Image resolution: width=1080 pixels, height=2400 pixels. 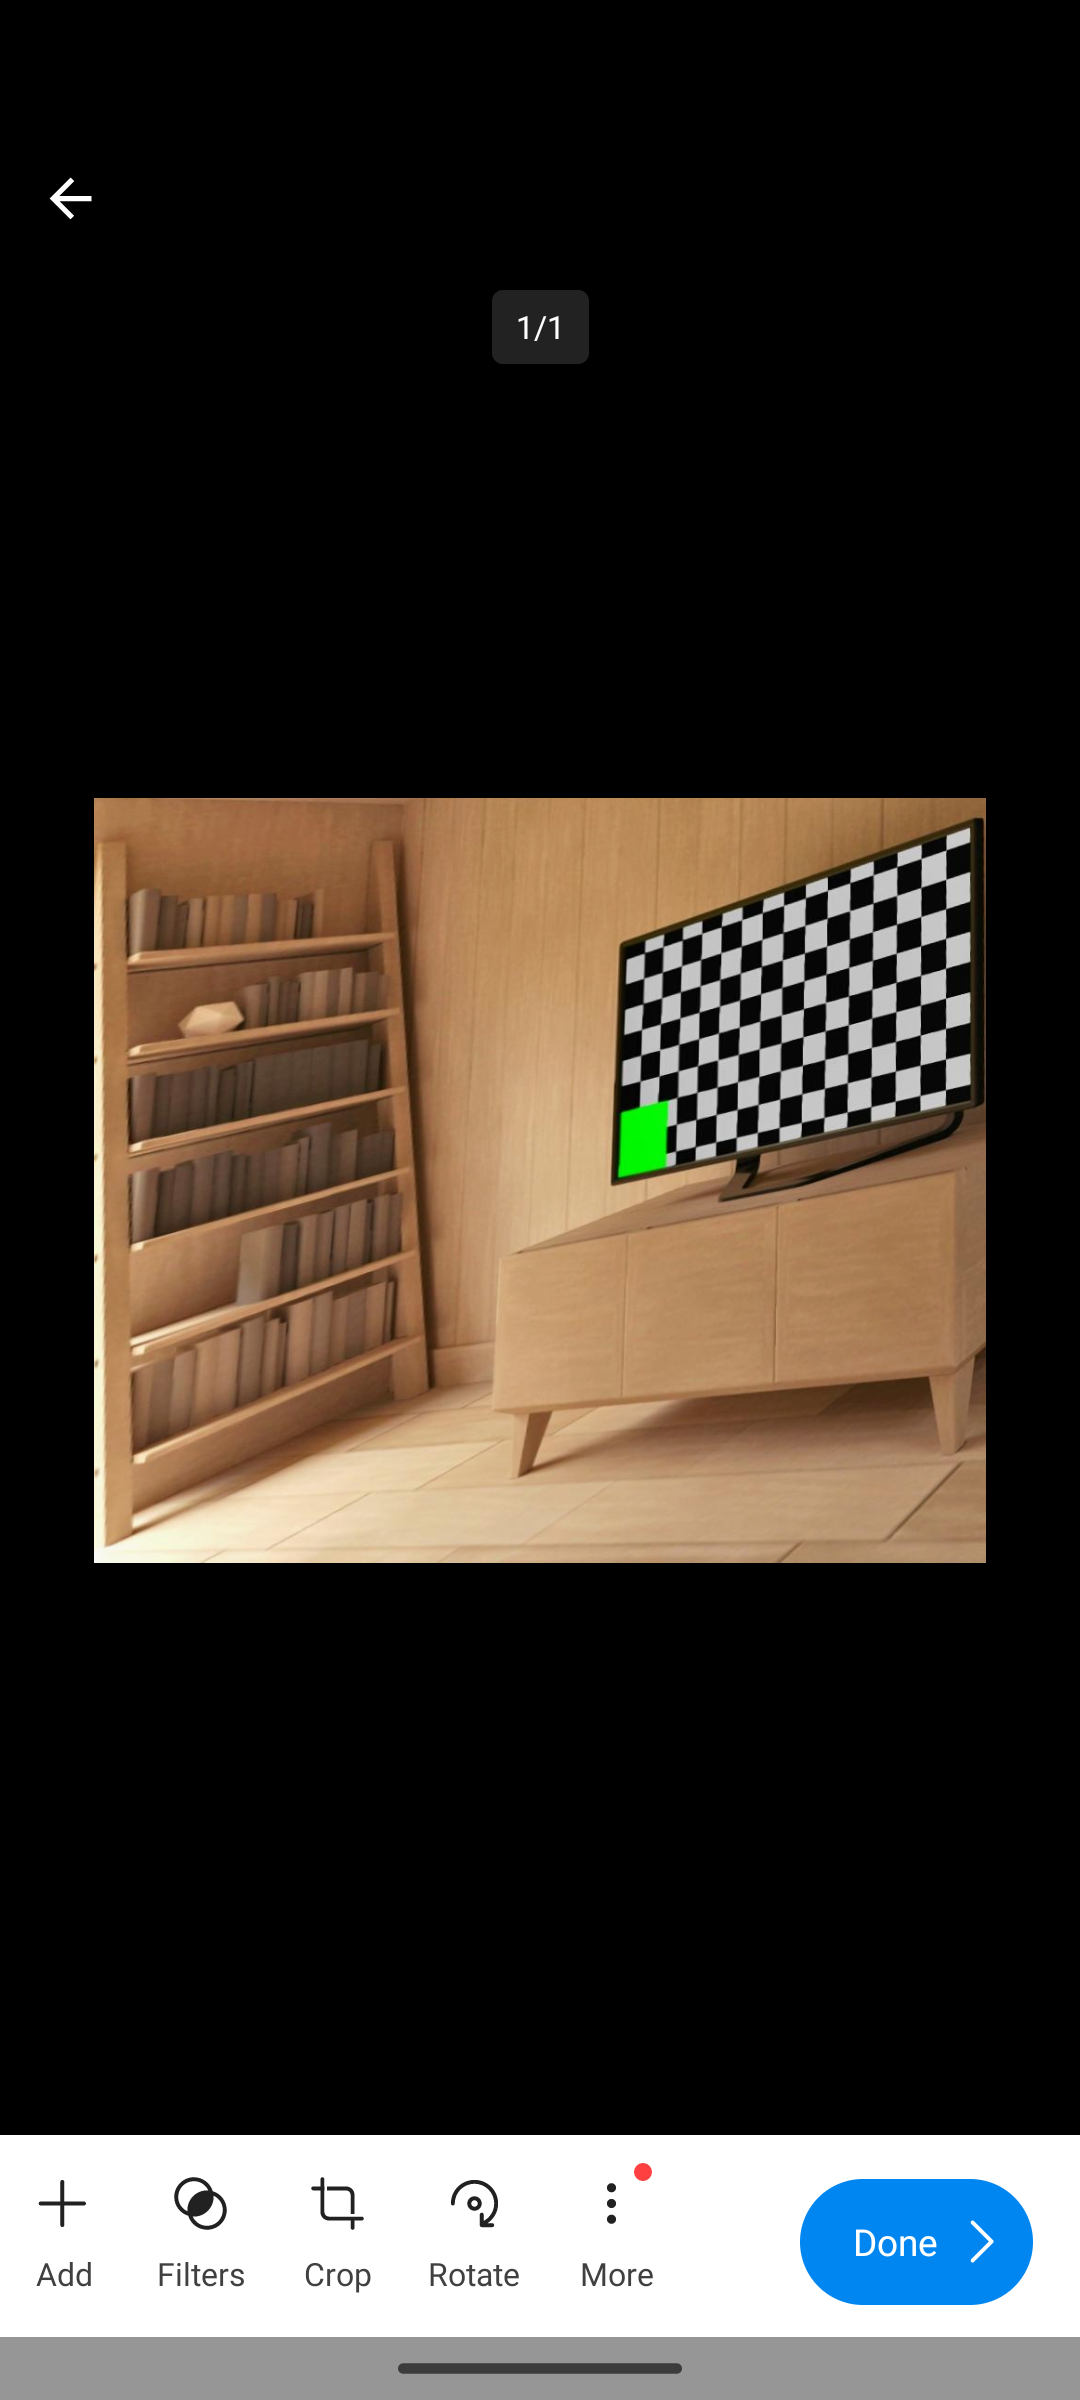 I want to click on Filters, so click(x=200, y=2224).